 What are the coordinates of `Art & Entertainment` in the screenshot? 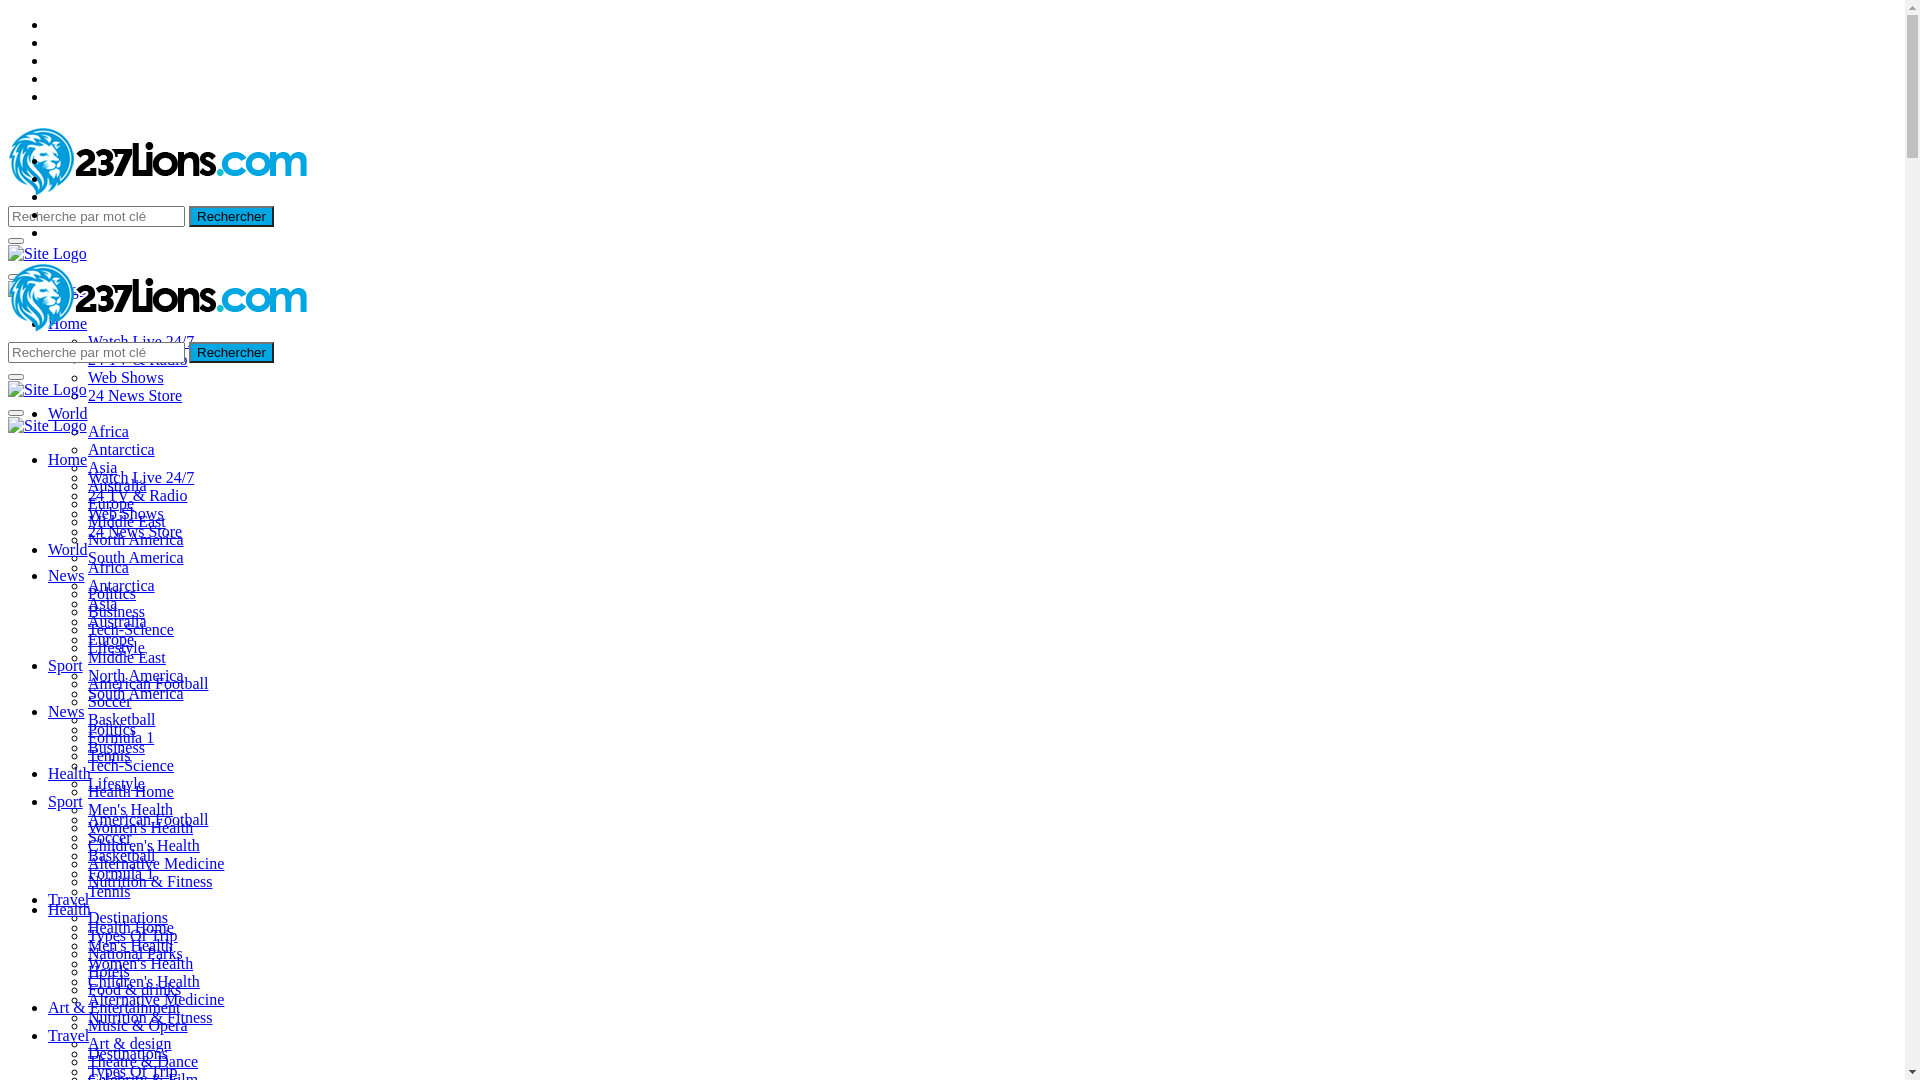 It's located at (114, 1008).